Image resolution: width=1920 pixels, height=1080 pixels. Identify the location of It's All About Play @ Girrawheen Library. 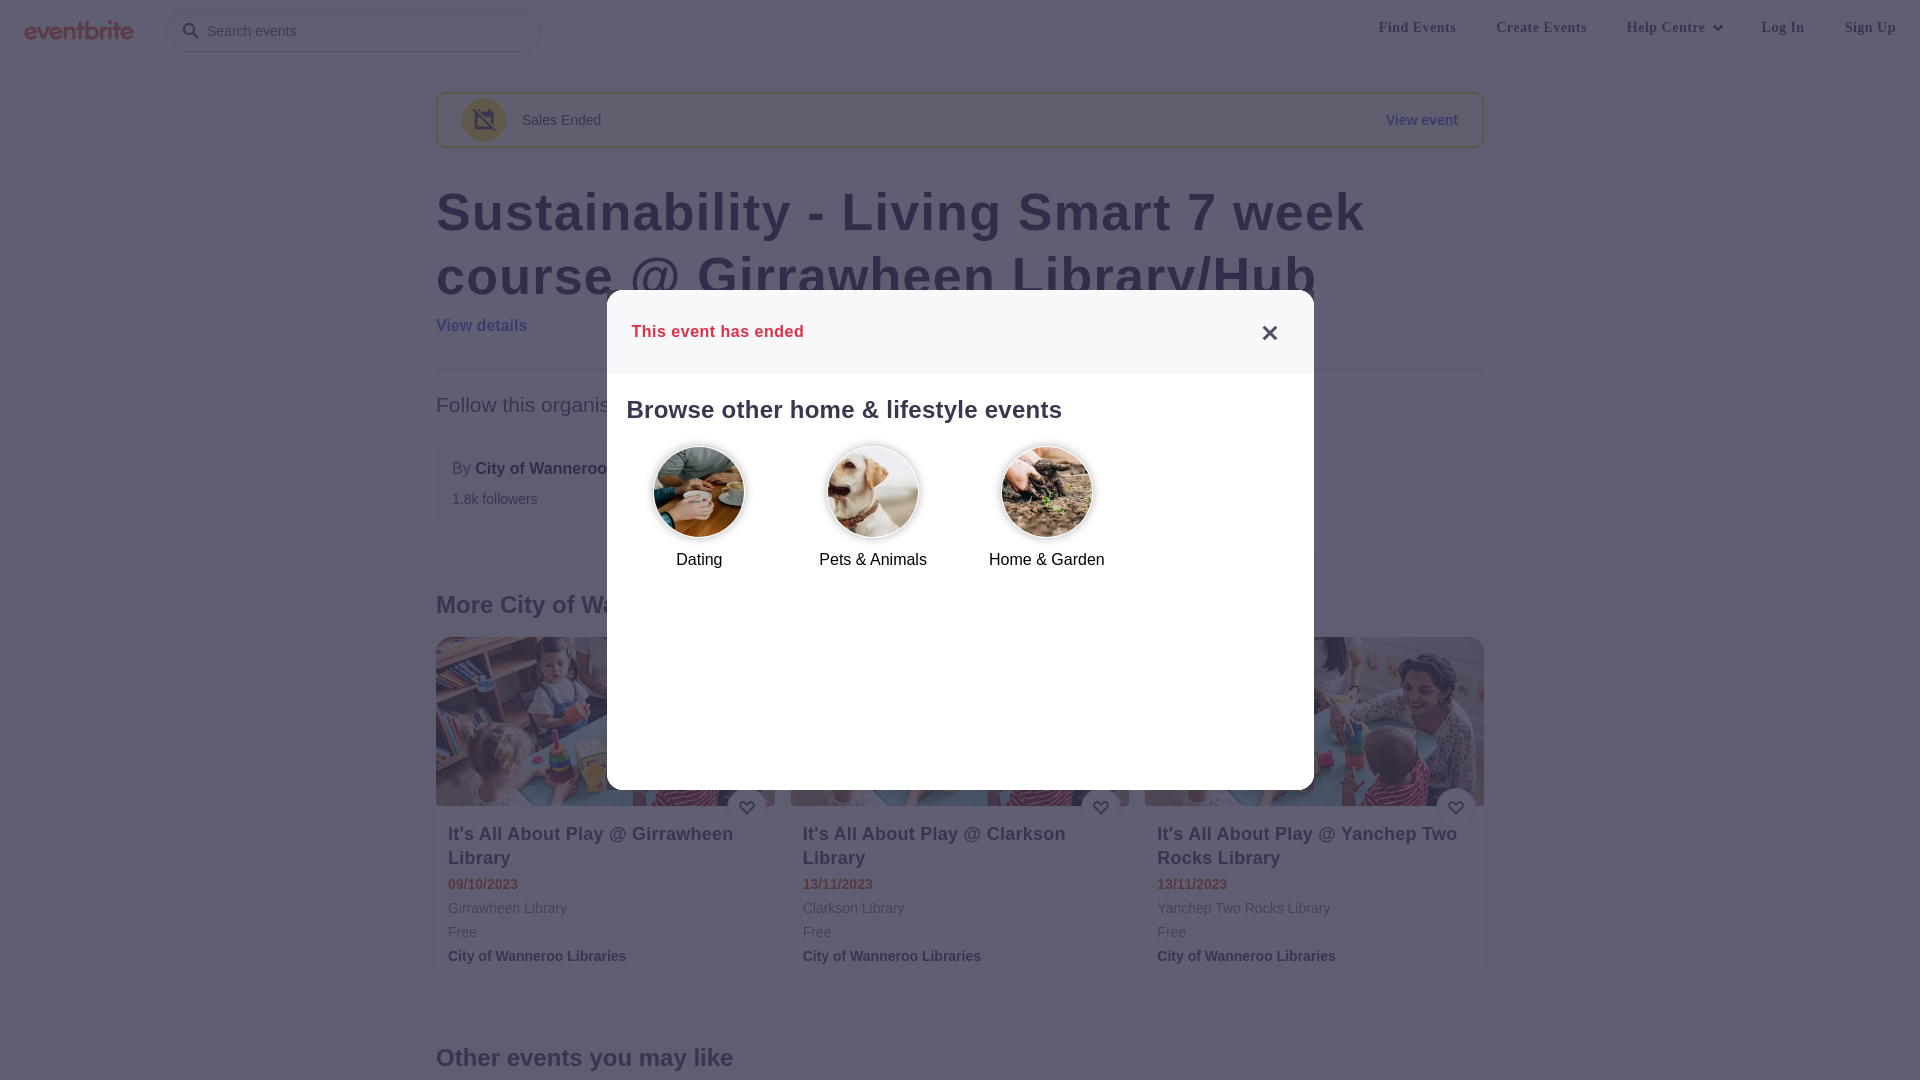
(608, 846).